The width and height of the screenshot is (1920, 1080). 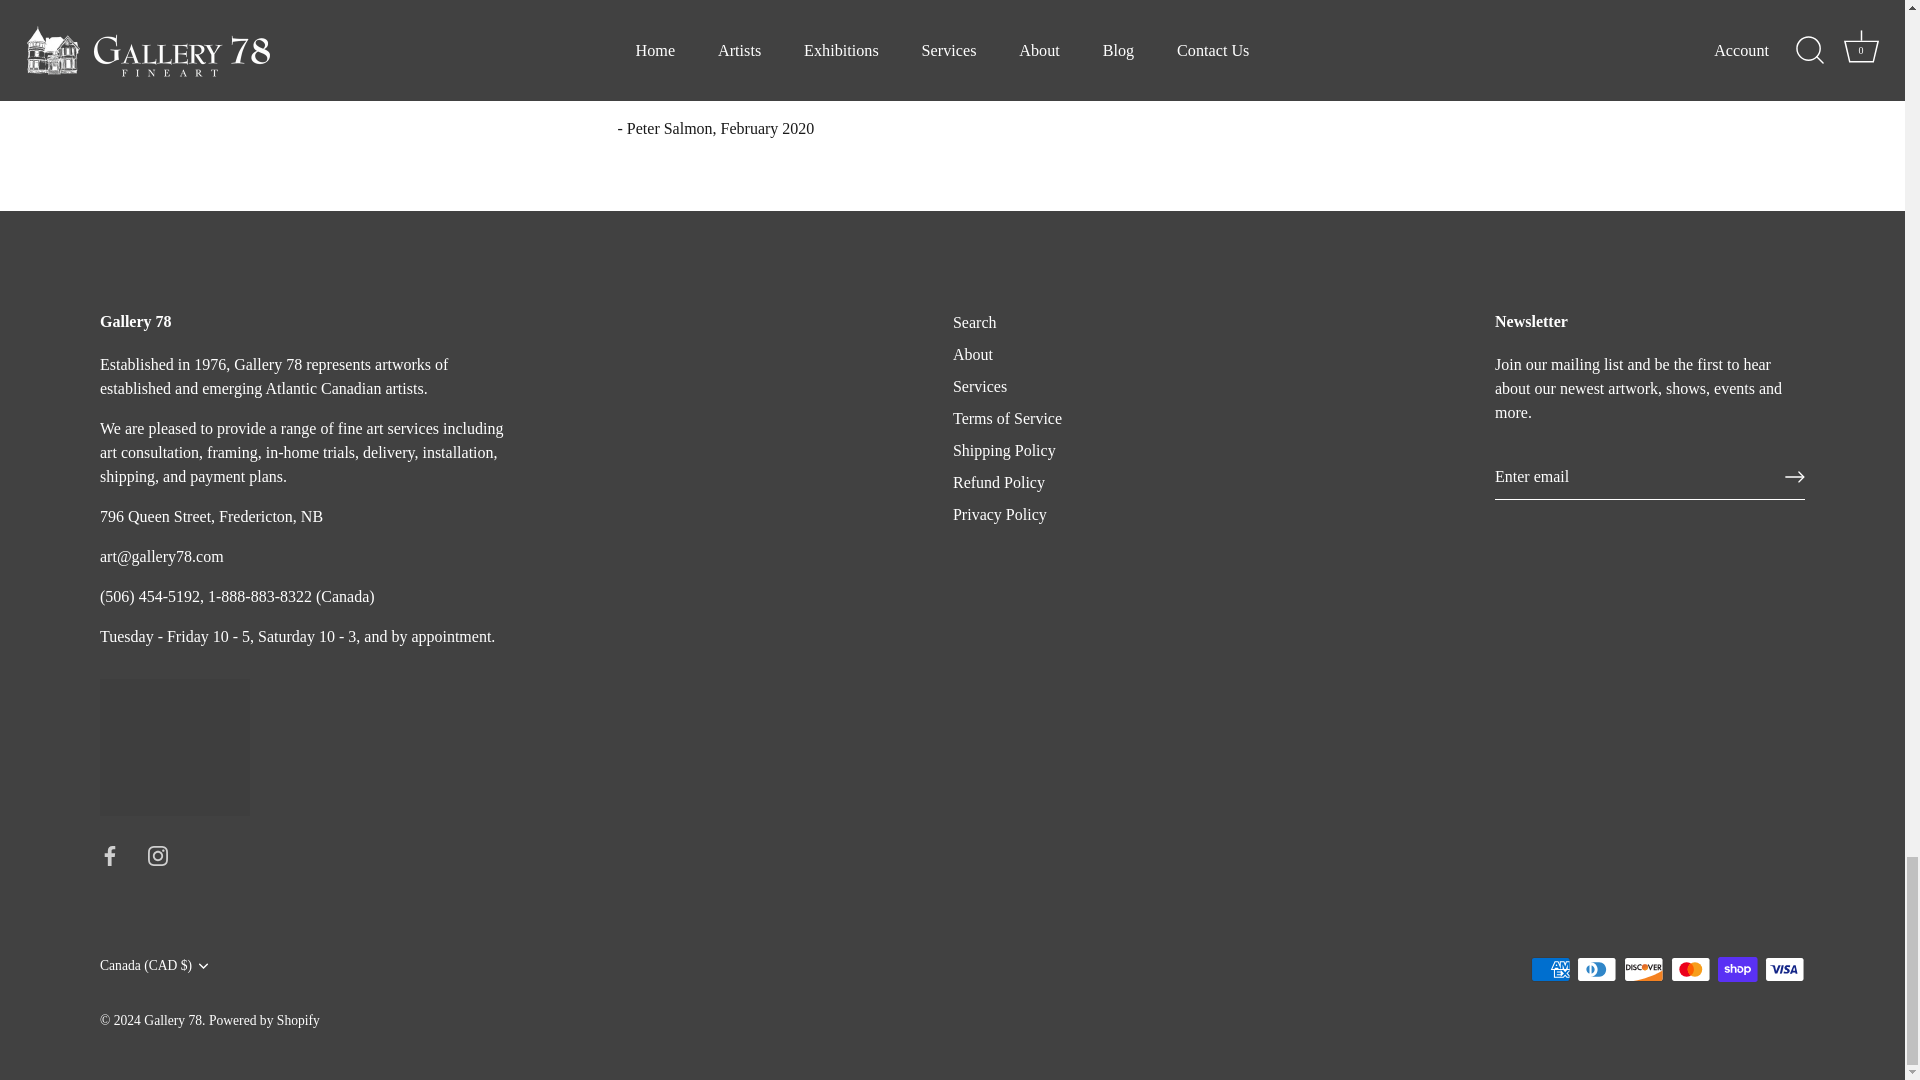 What do you see at coordinates (1549, 968) in the screenshot?
I see `American Express` at bounding box center [1549, 968].